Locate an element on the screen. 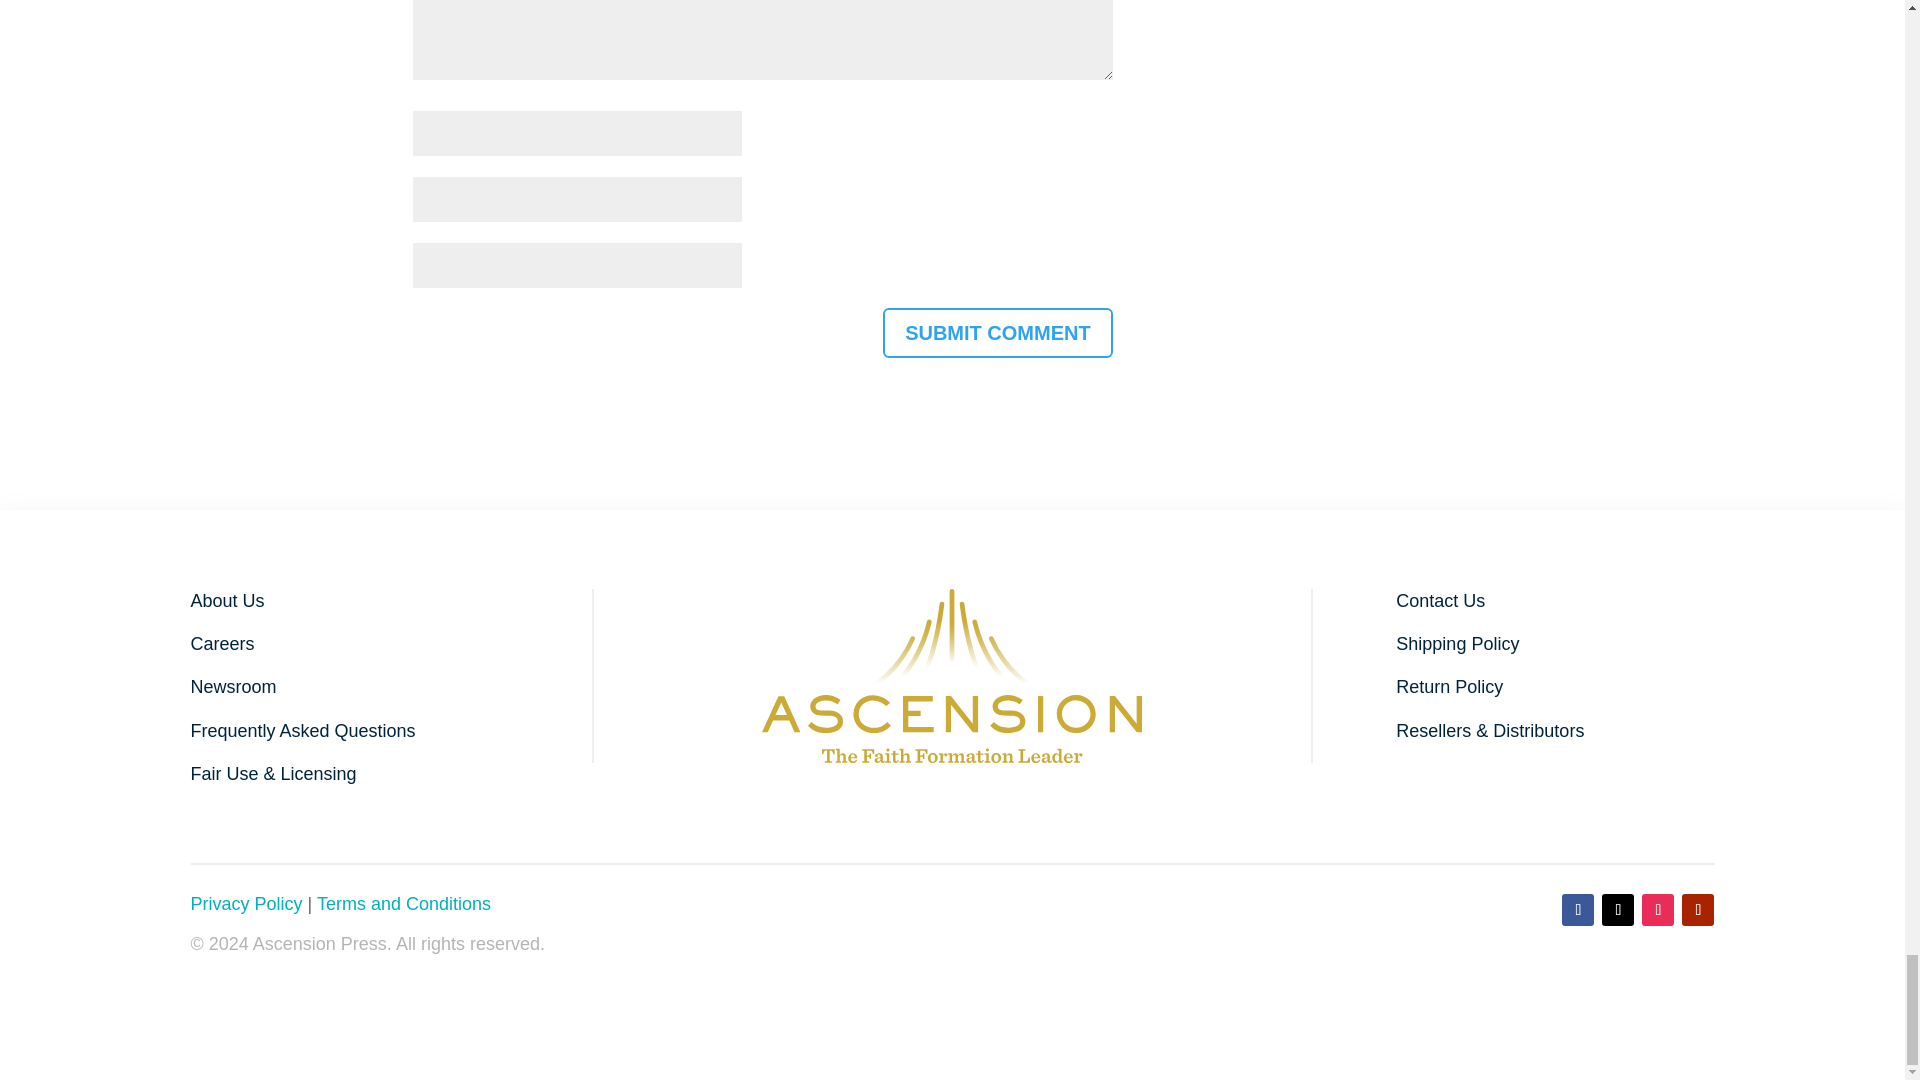 This screenshot has width=1920, height=1080. Follow on X is located at coordinates (1617, 910).